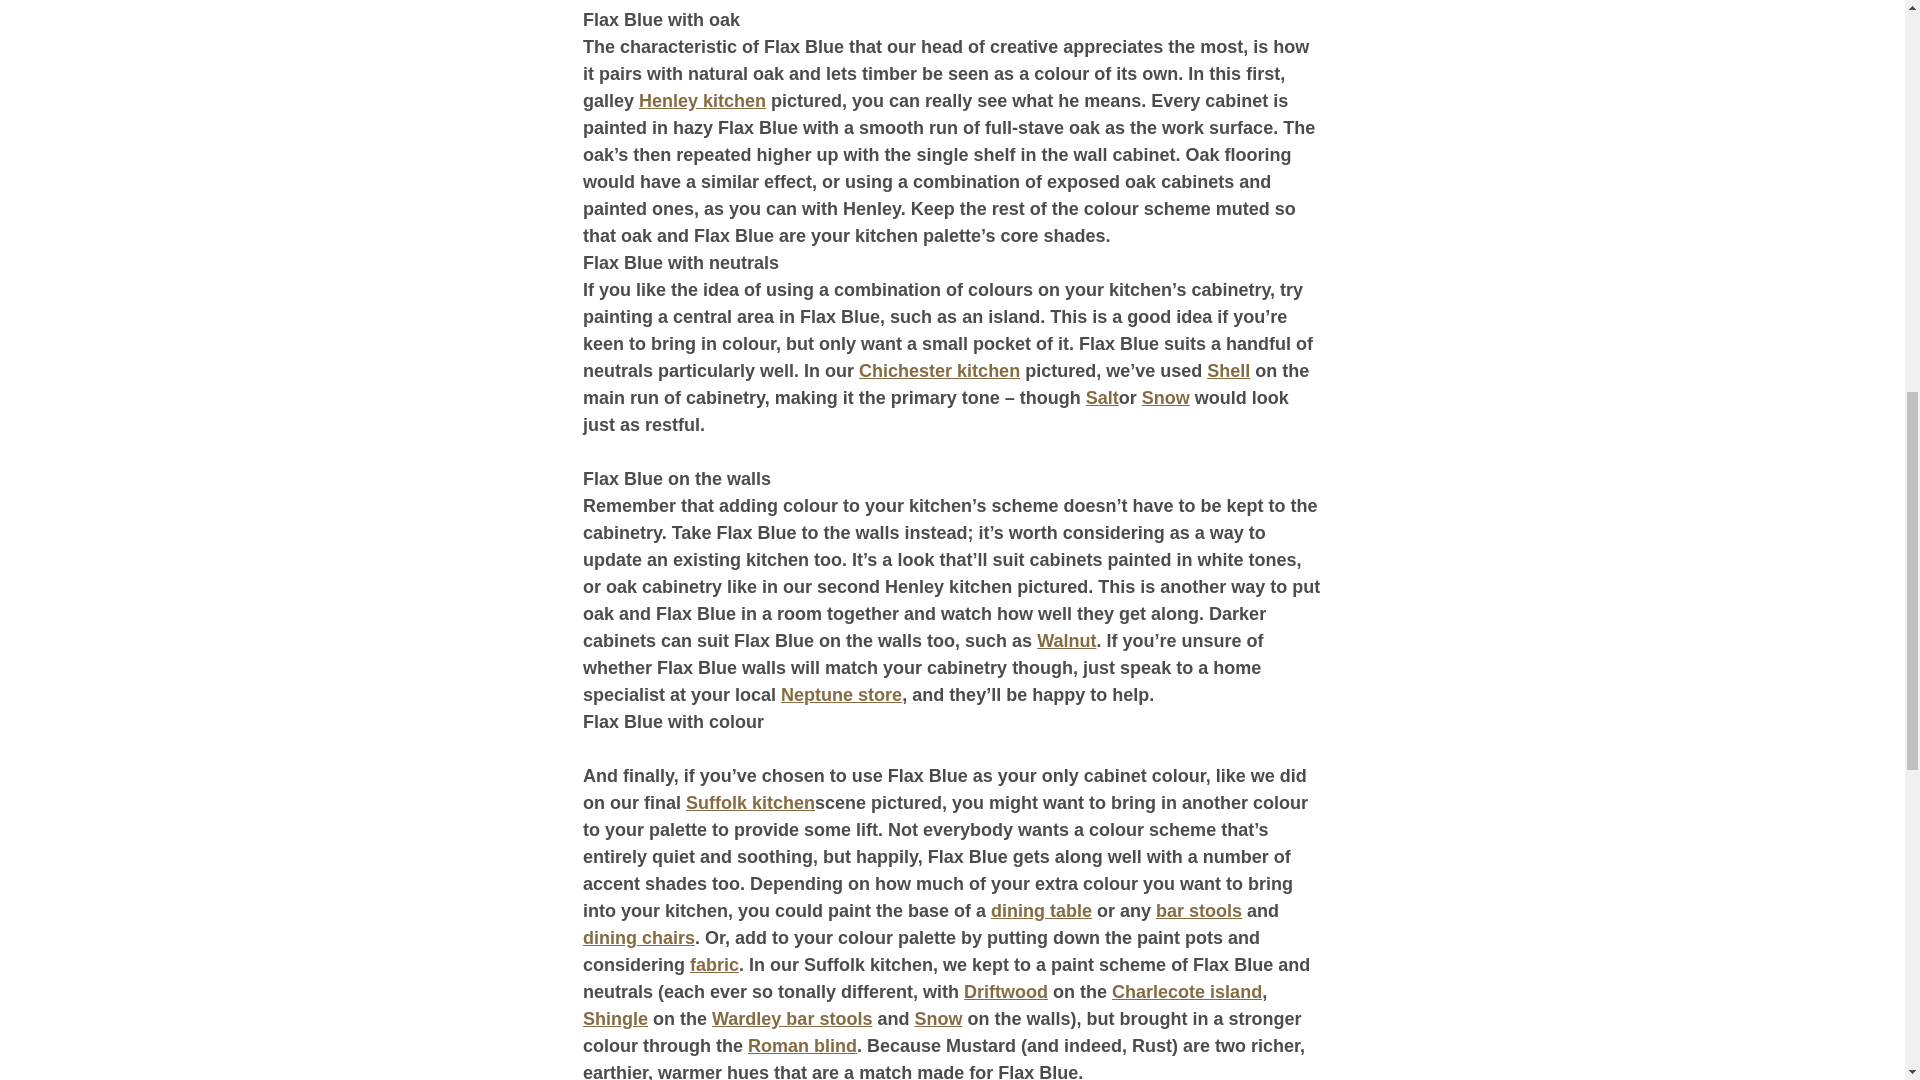 This screenshot has height=1080, width=1920. Describe the element at coordinates (937, 1018) in the screenshot. I see `Snow` at that location.